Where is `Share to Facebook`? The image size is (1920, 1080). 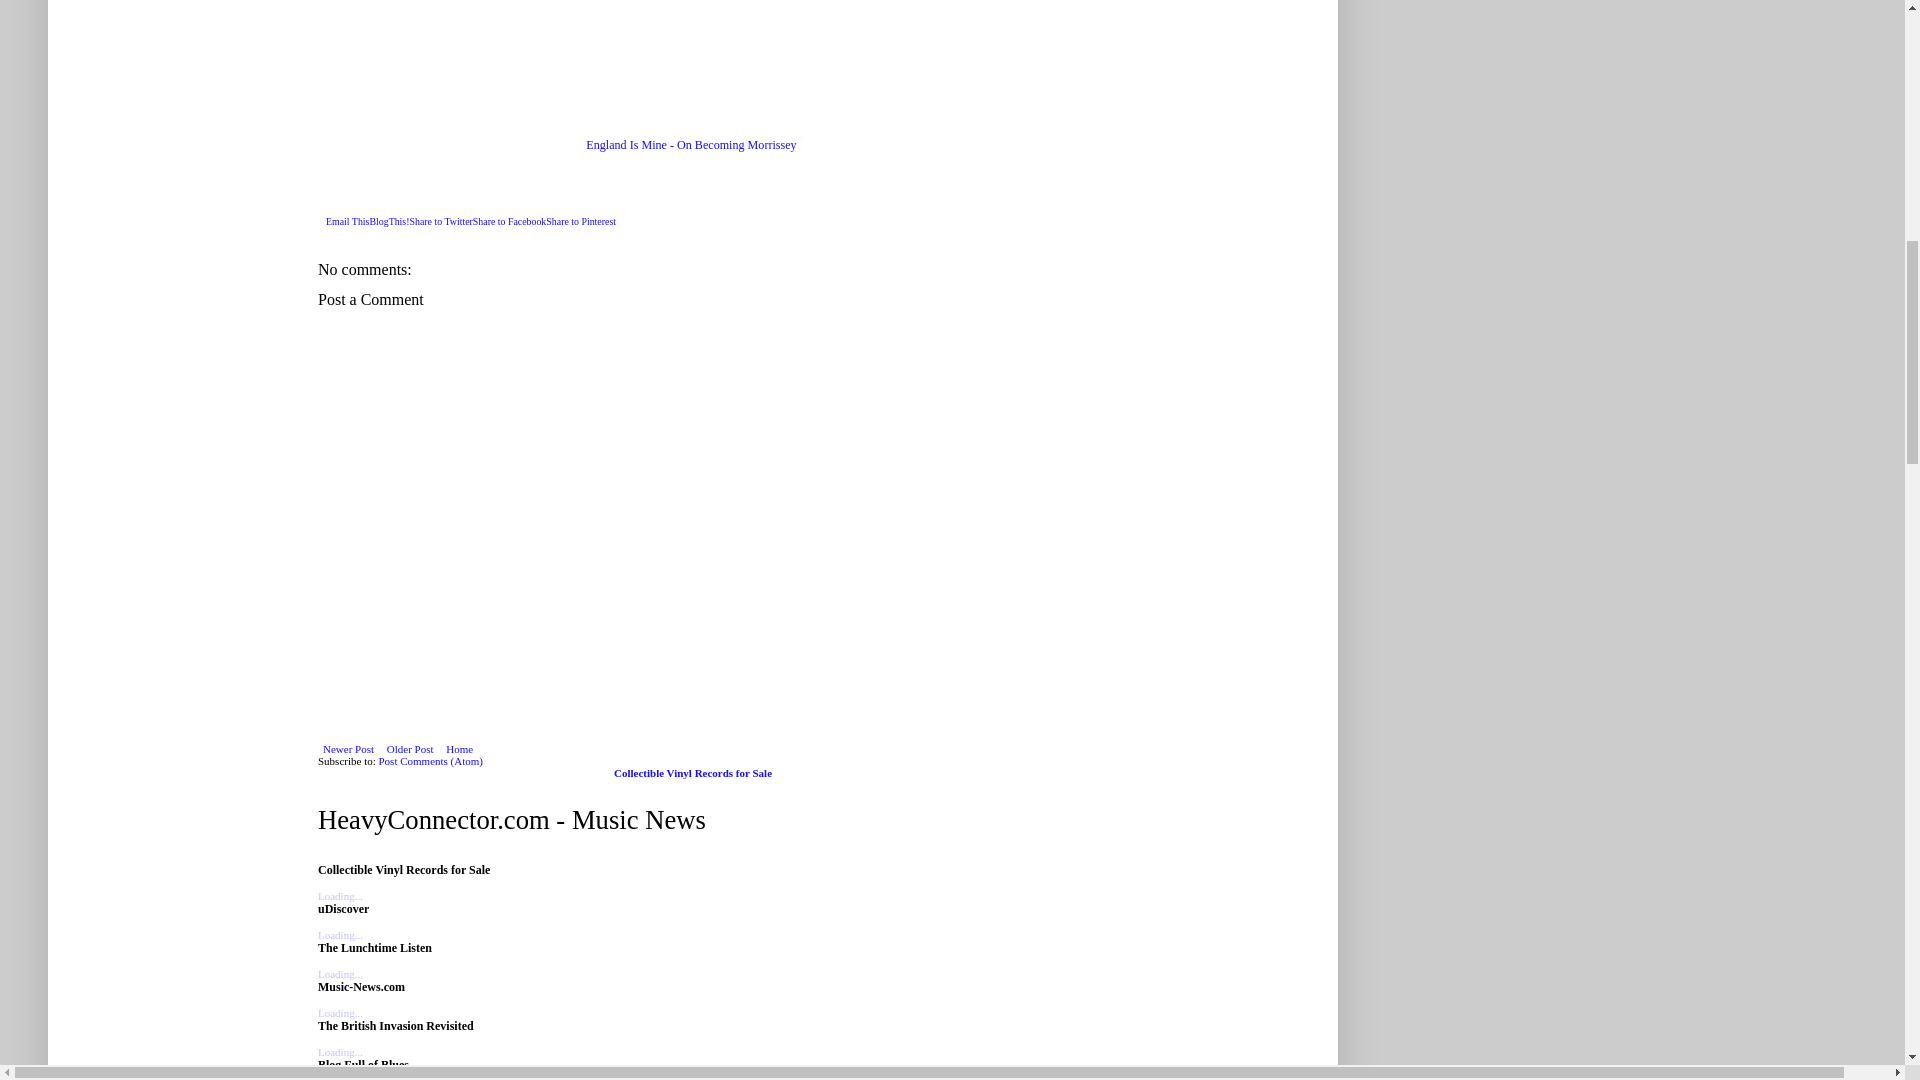
Share to Facebook is located at coordinates (510, 221).